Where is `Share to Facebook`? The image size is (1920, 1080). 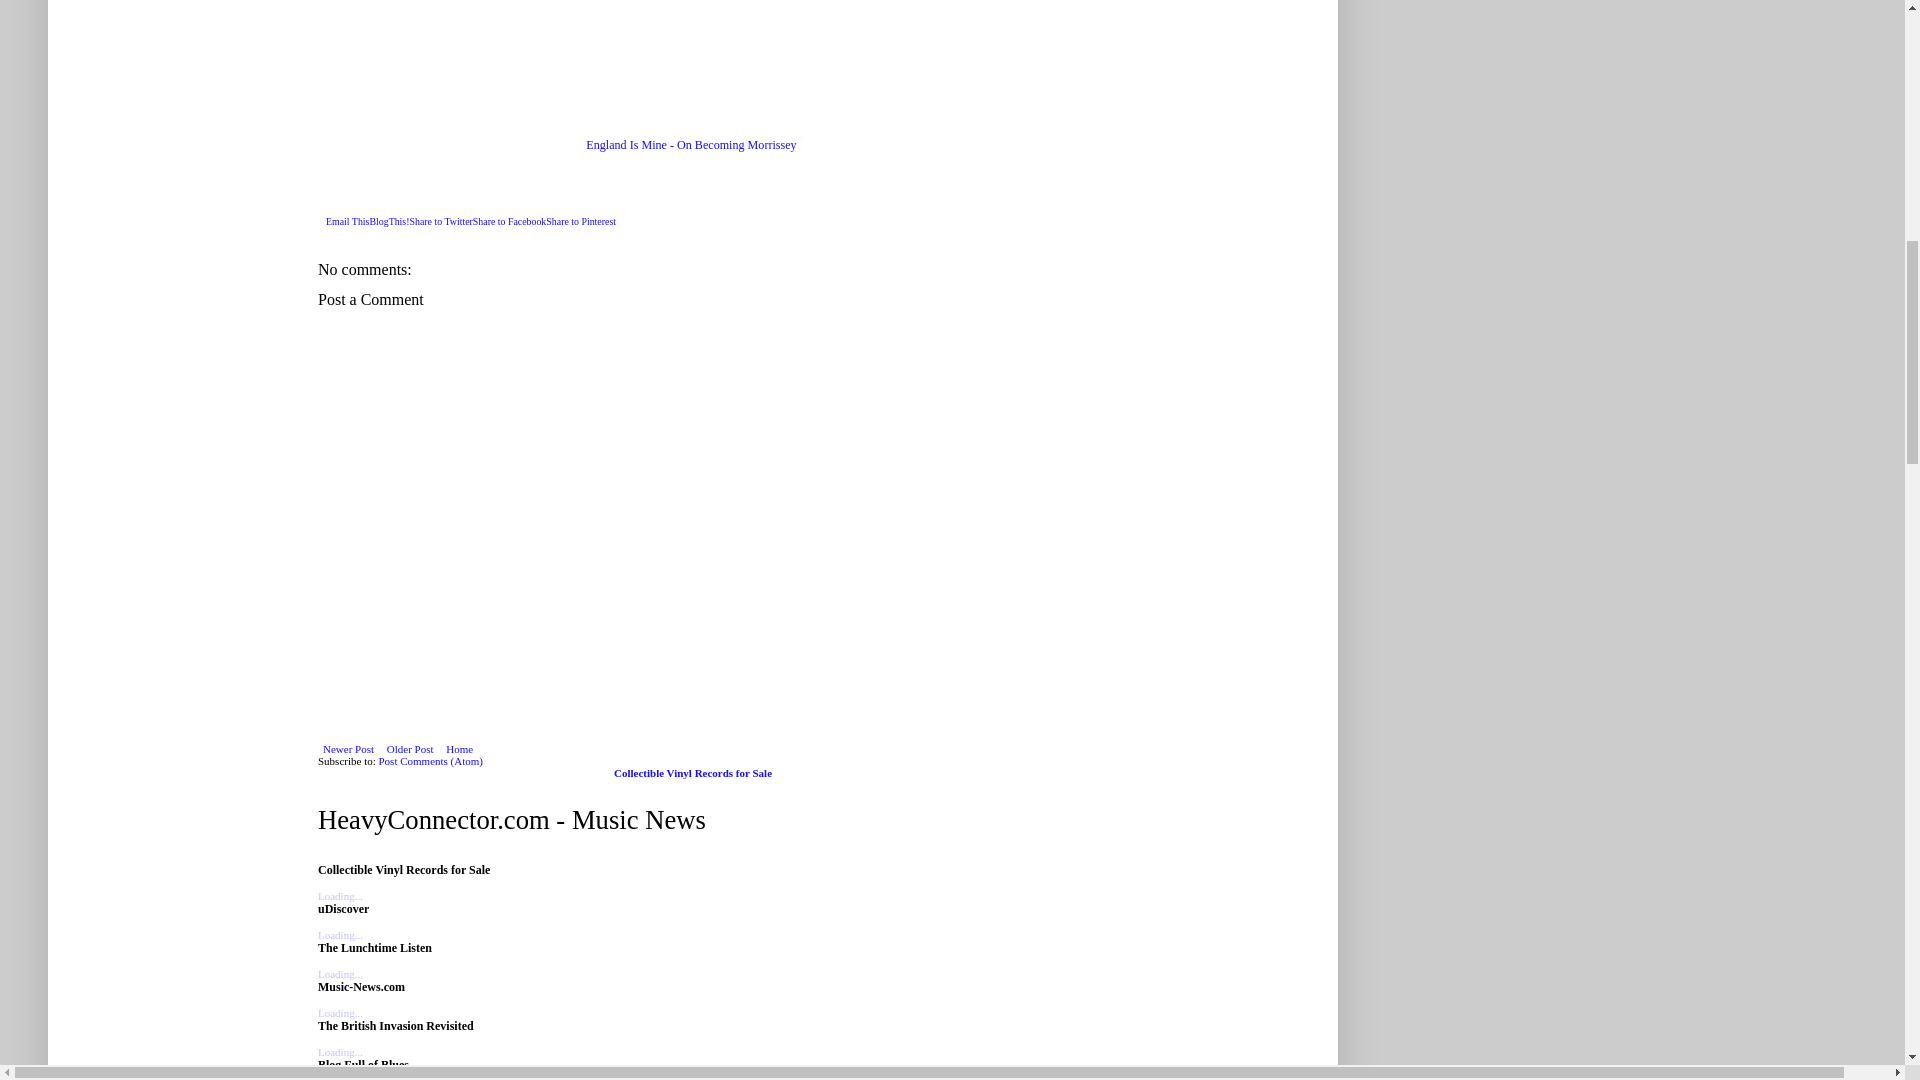
Share to Facebook is located at coordinates (510, 221).